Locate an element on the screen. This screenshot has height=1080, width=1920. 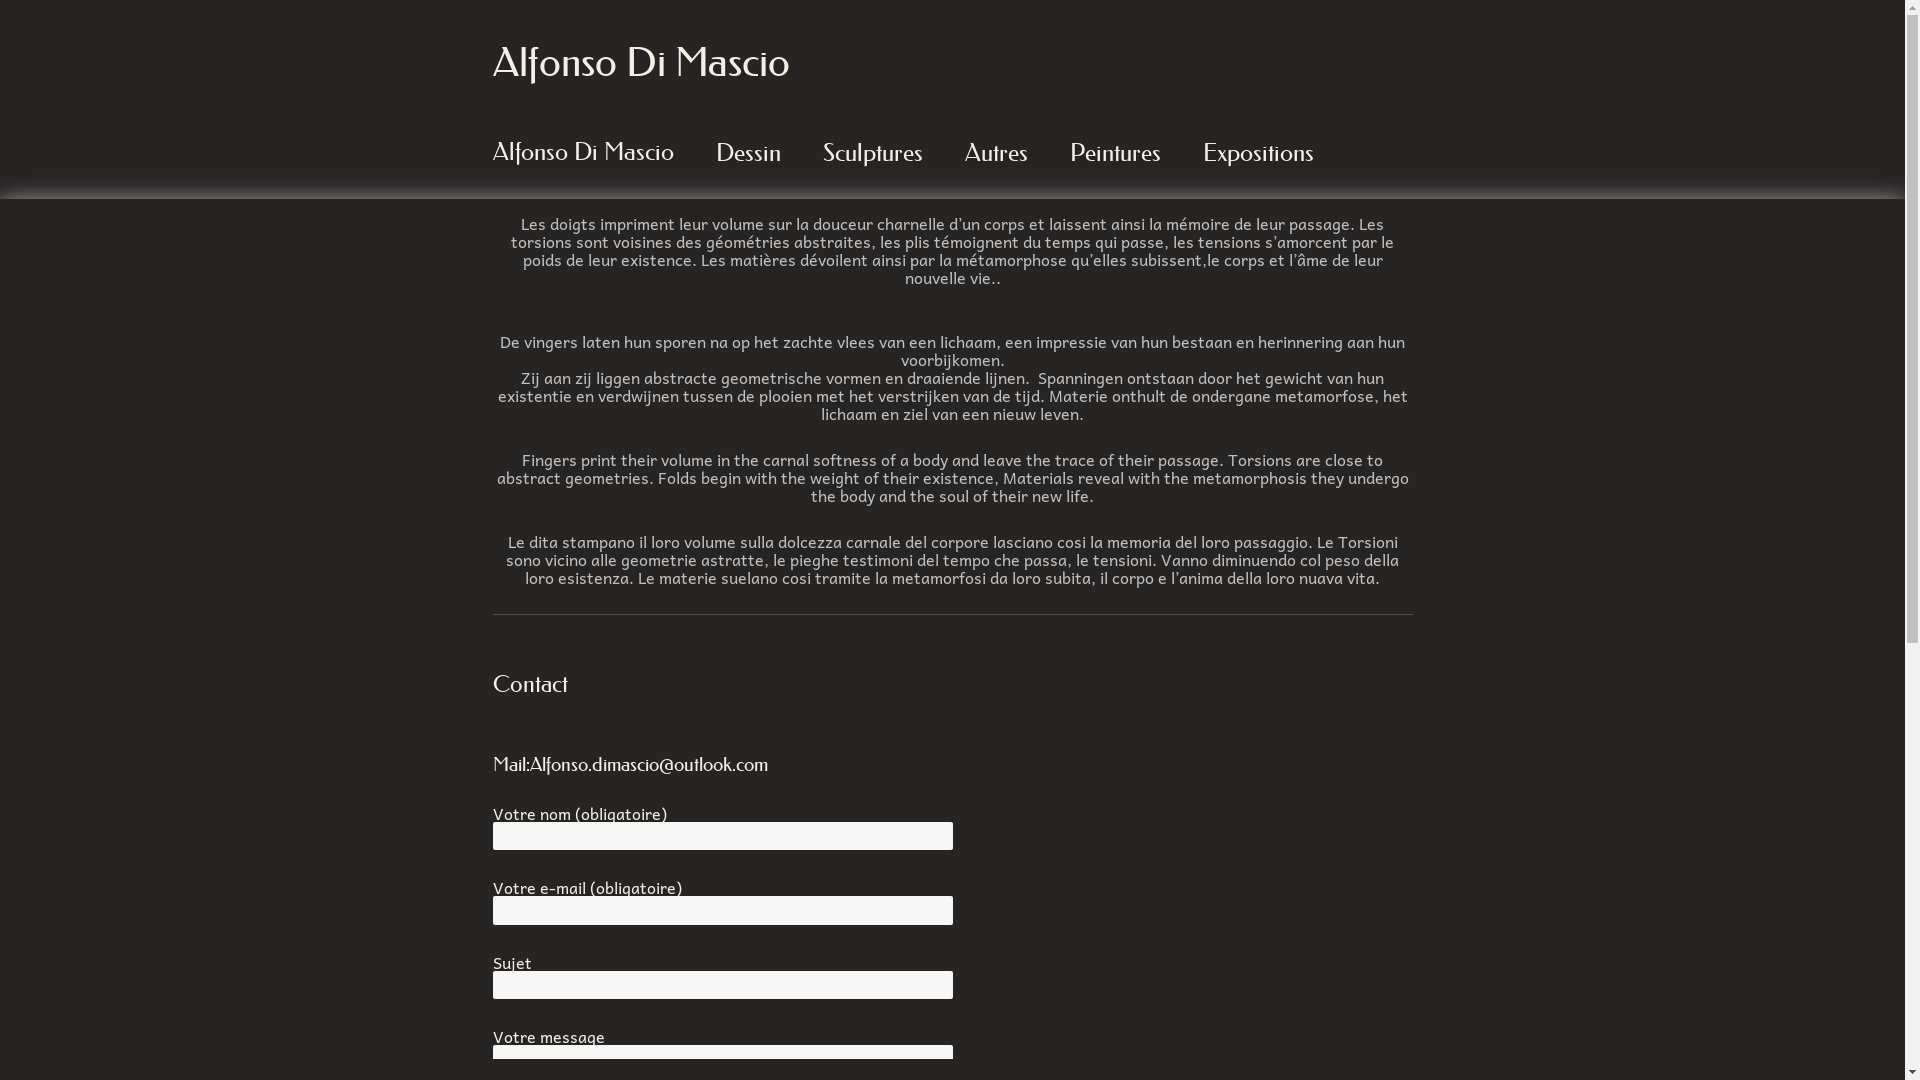
Alfonso Di Mascio is located at coordinates (584, 152).